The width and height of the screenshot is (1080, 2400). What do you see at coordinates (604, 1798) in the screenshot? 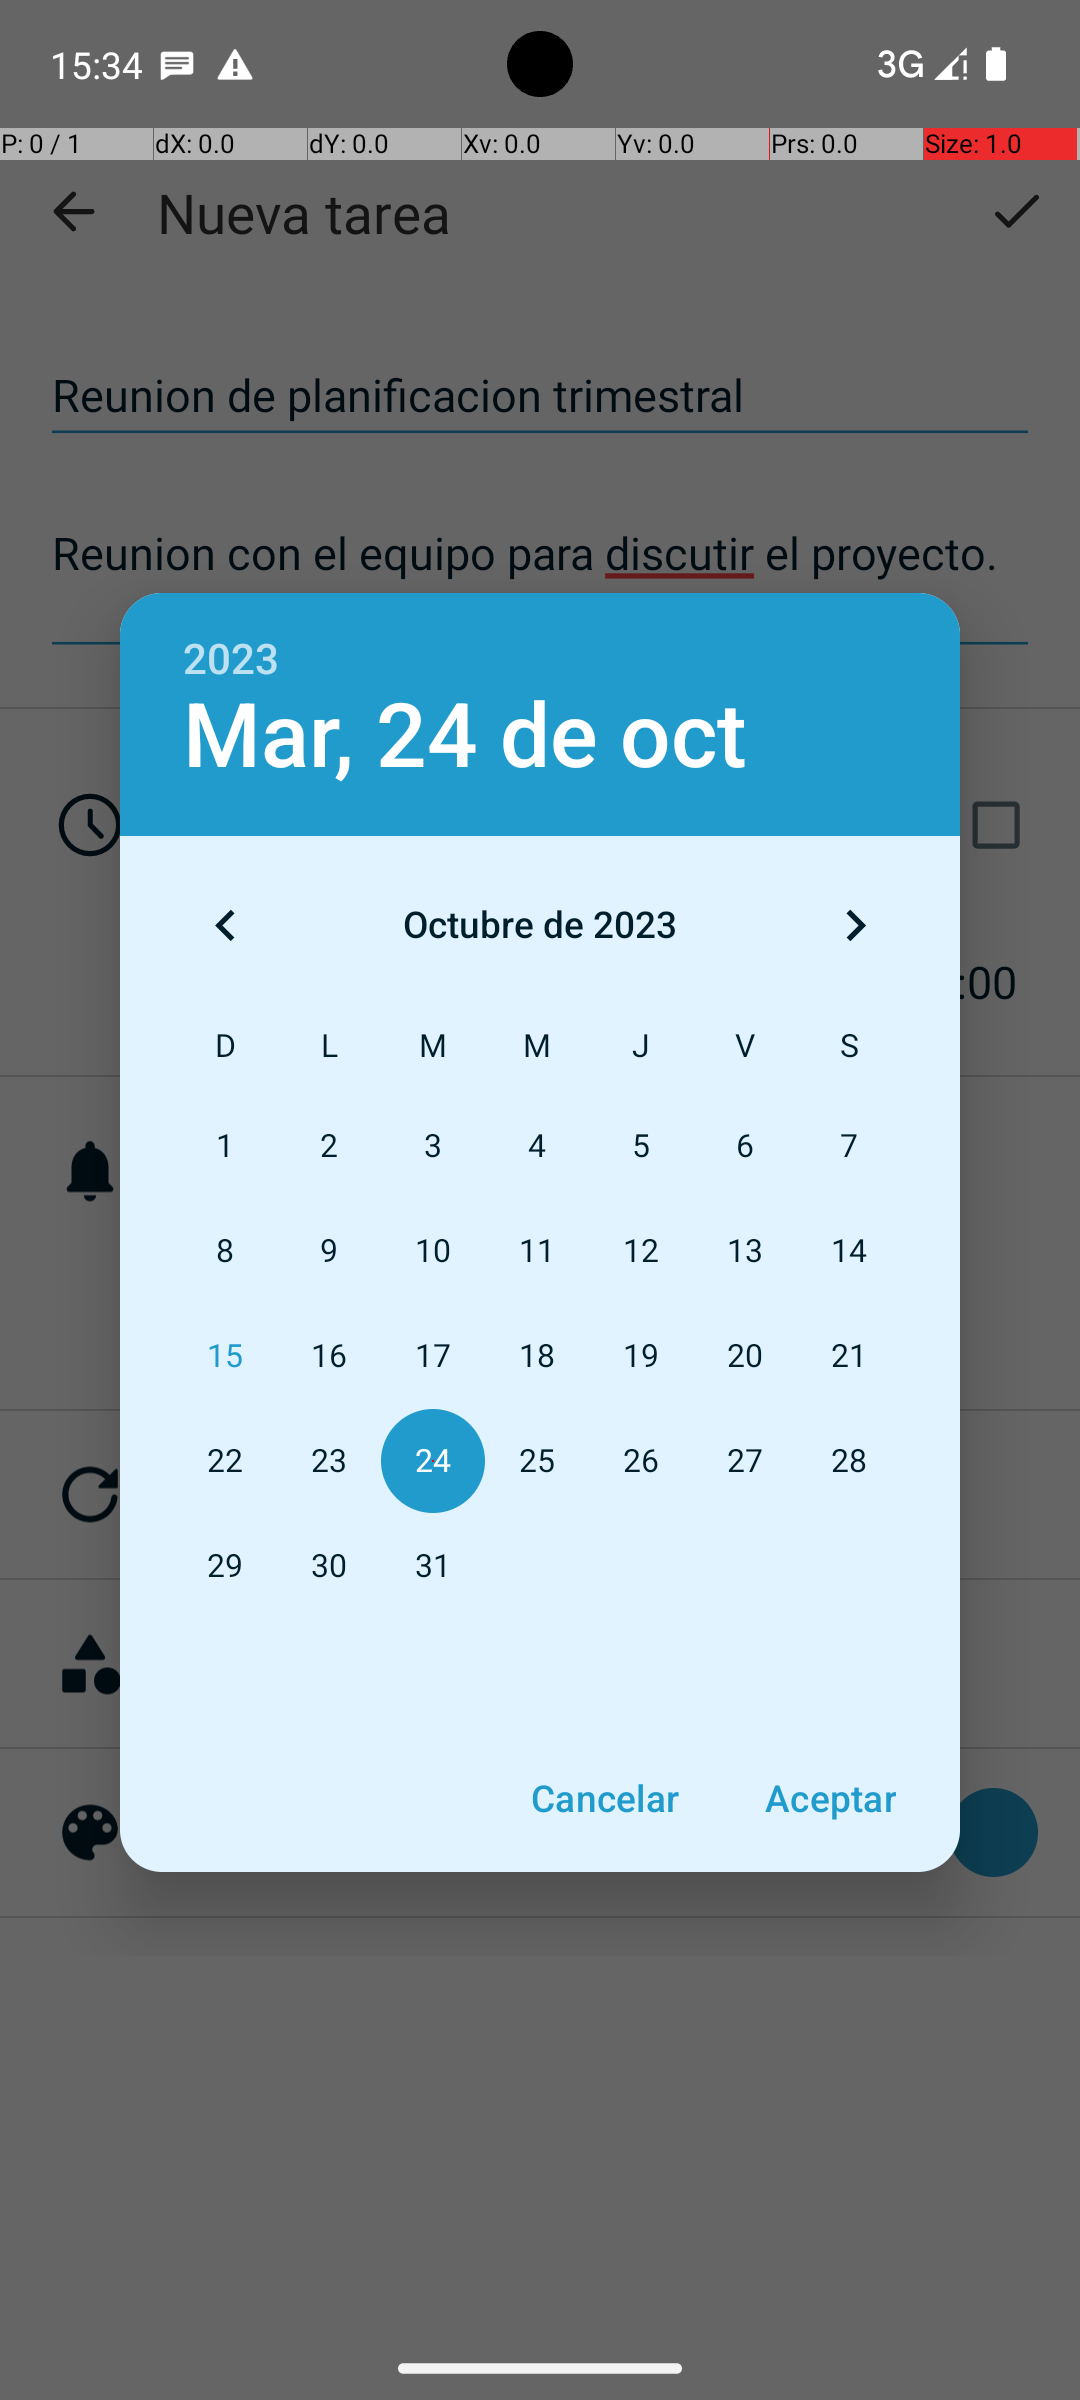
I see `Cancelar` at bounding box center [604, 1798].